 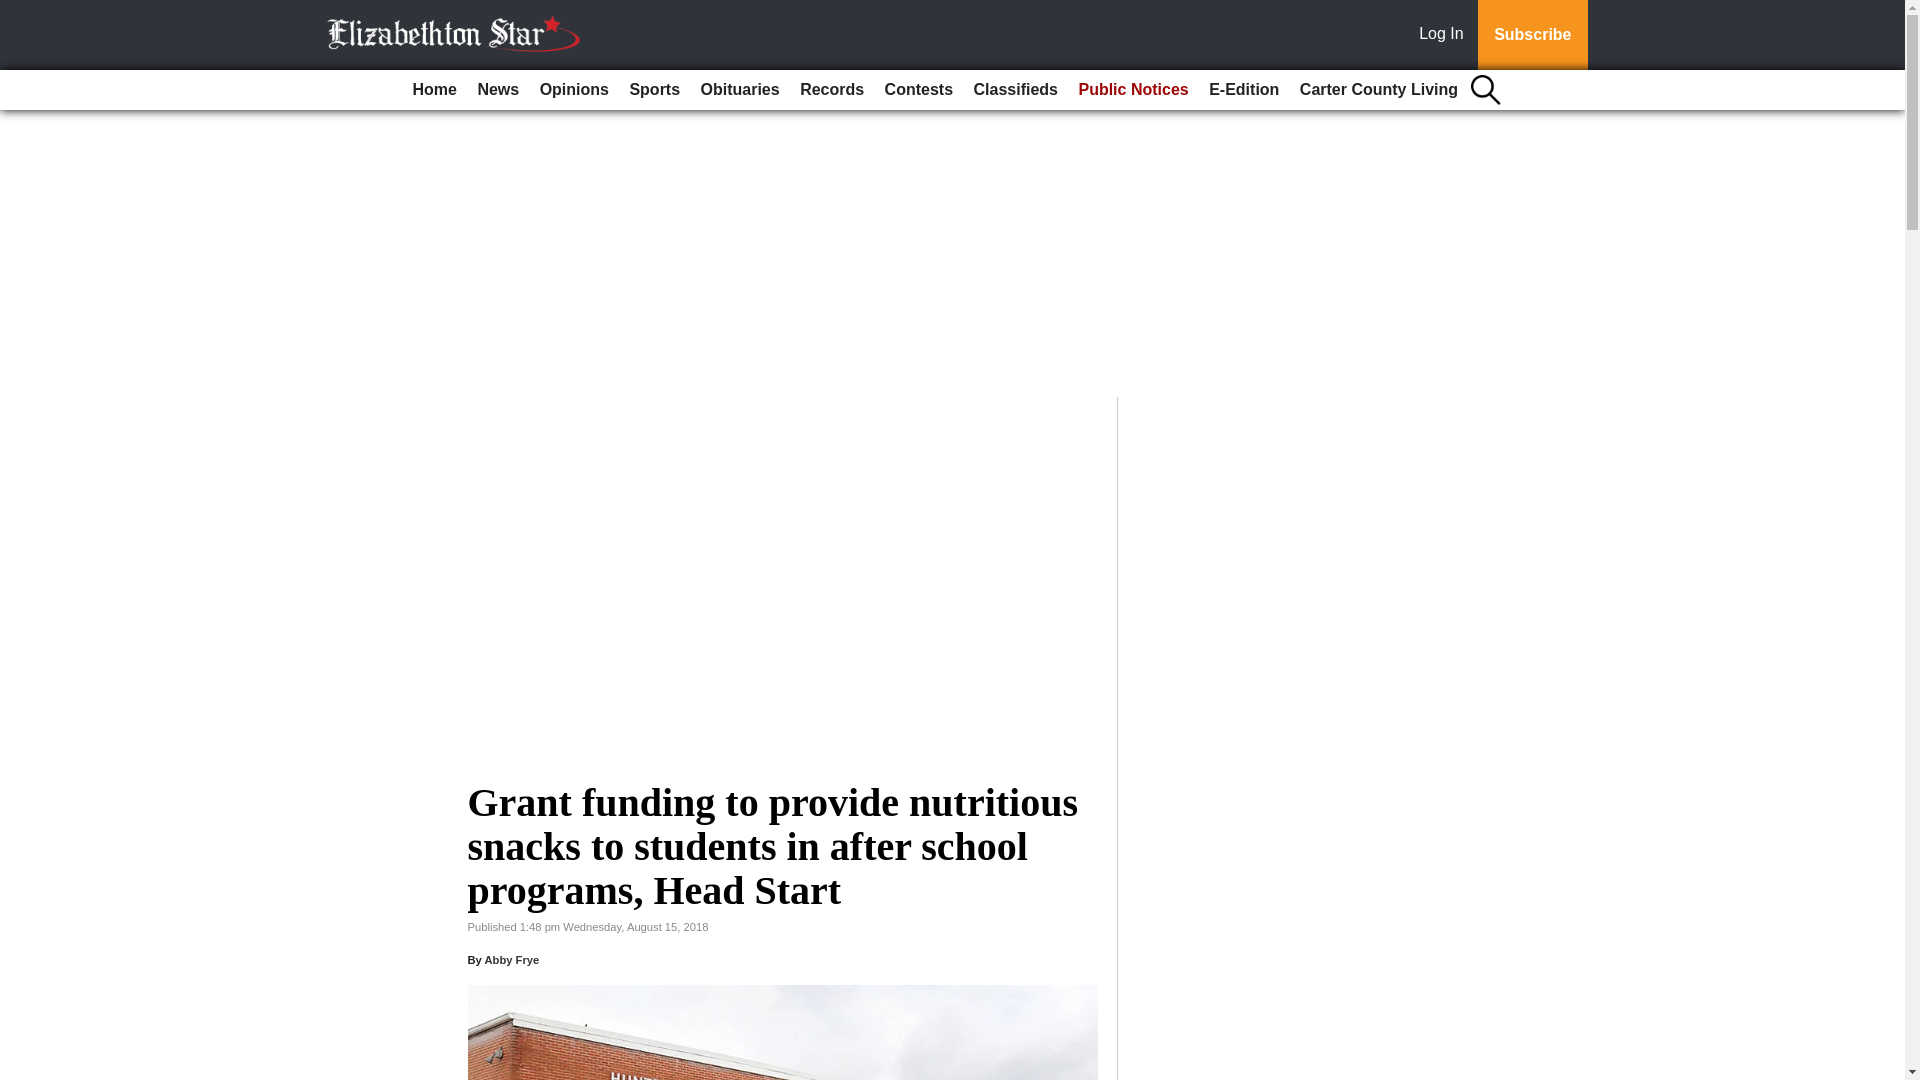 What do you see at coordinates (18, 12) in the screenshot?
I see `Go` at bounding box center [18, 12].